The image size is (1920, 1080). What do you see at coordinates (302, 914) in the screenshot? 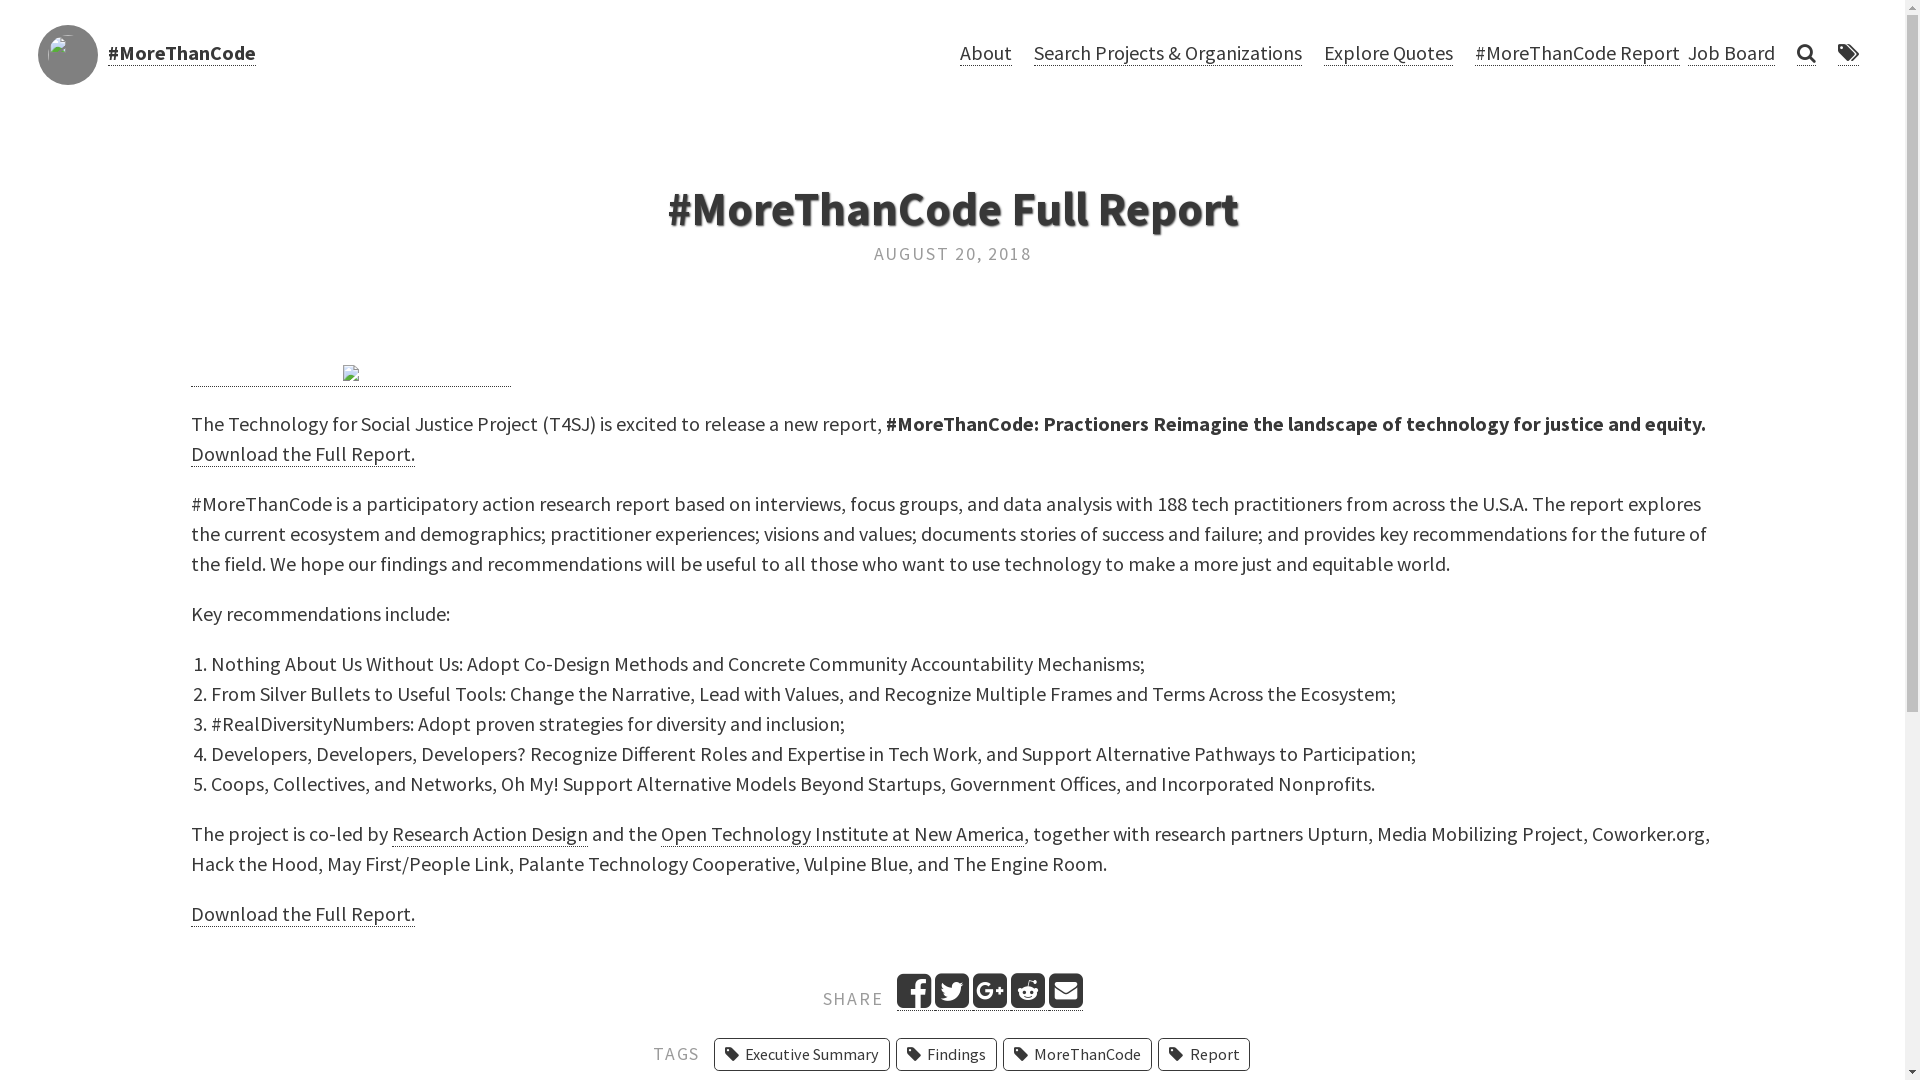
I see `Download the Full Report.` at bounding box center [302, 914].